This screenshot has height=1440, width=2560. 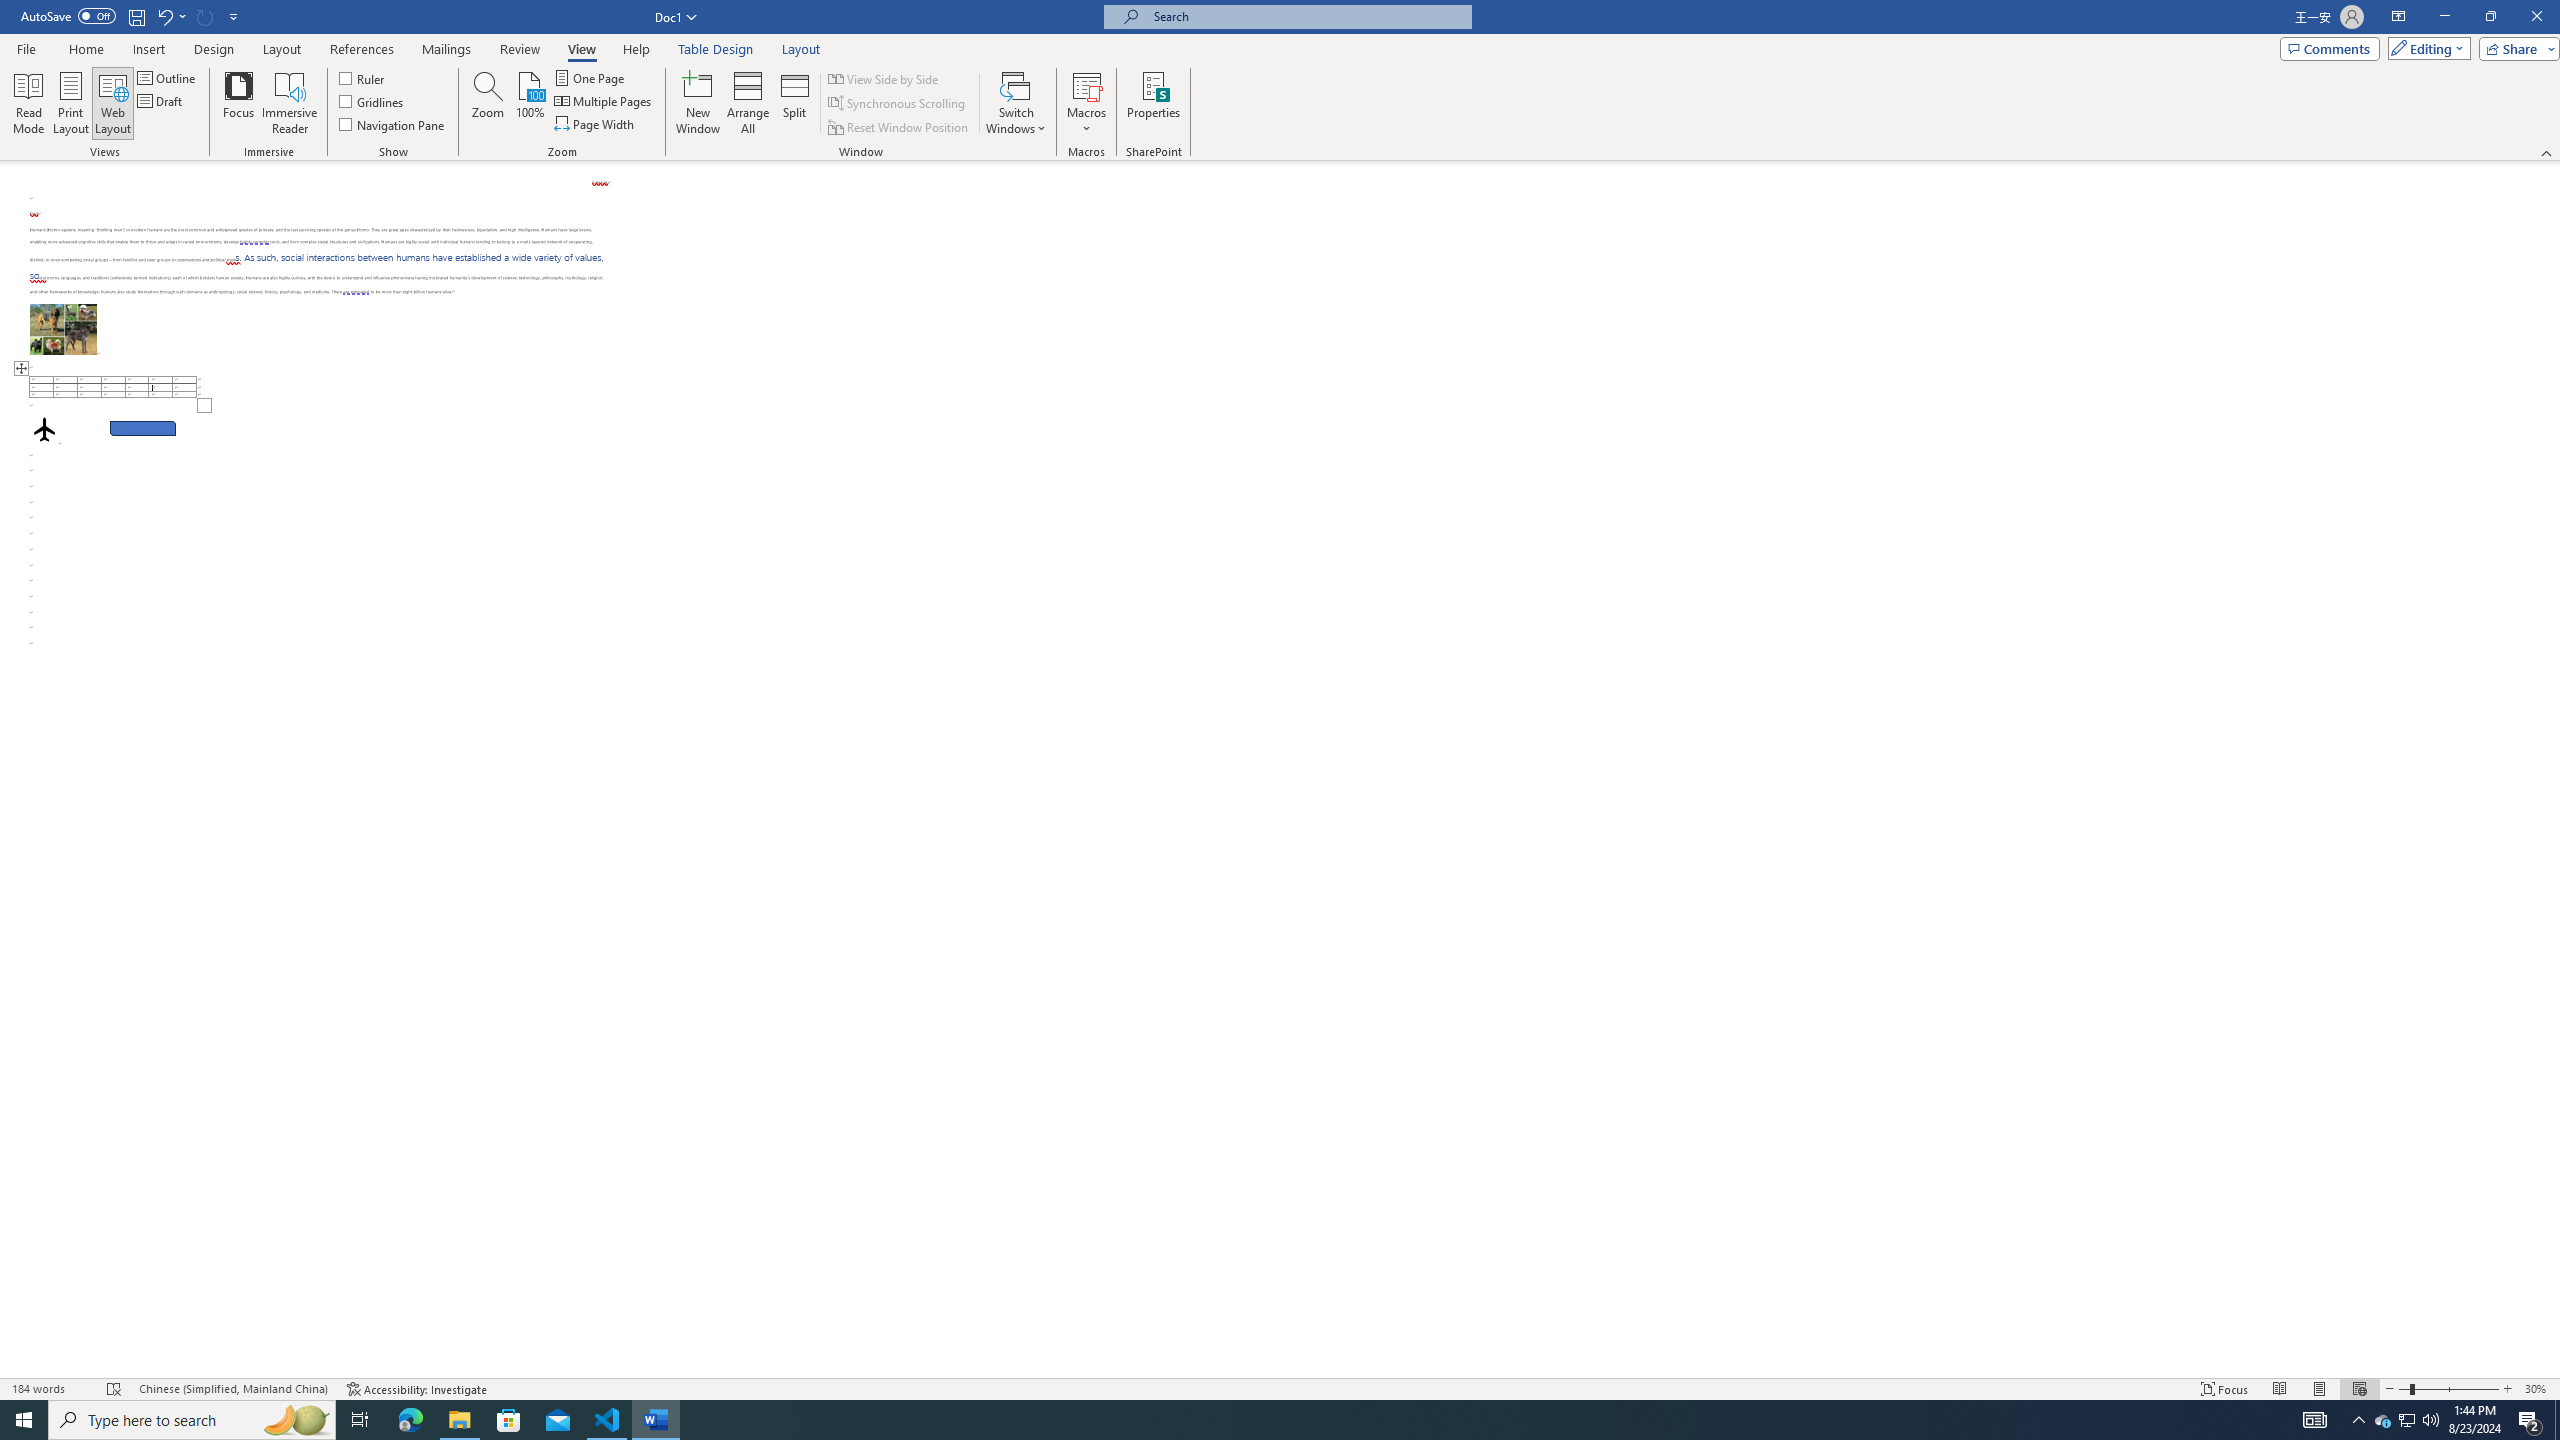 What do you see at coordinates (697, 103) in the screenshot?
I see `New Window` at bounding box center [697, 103].